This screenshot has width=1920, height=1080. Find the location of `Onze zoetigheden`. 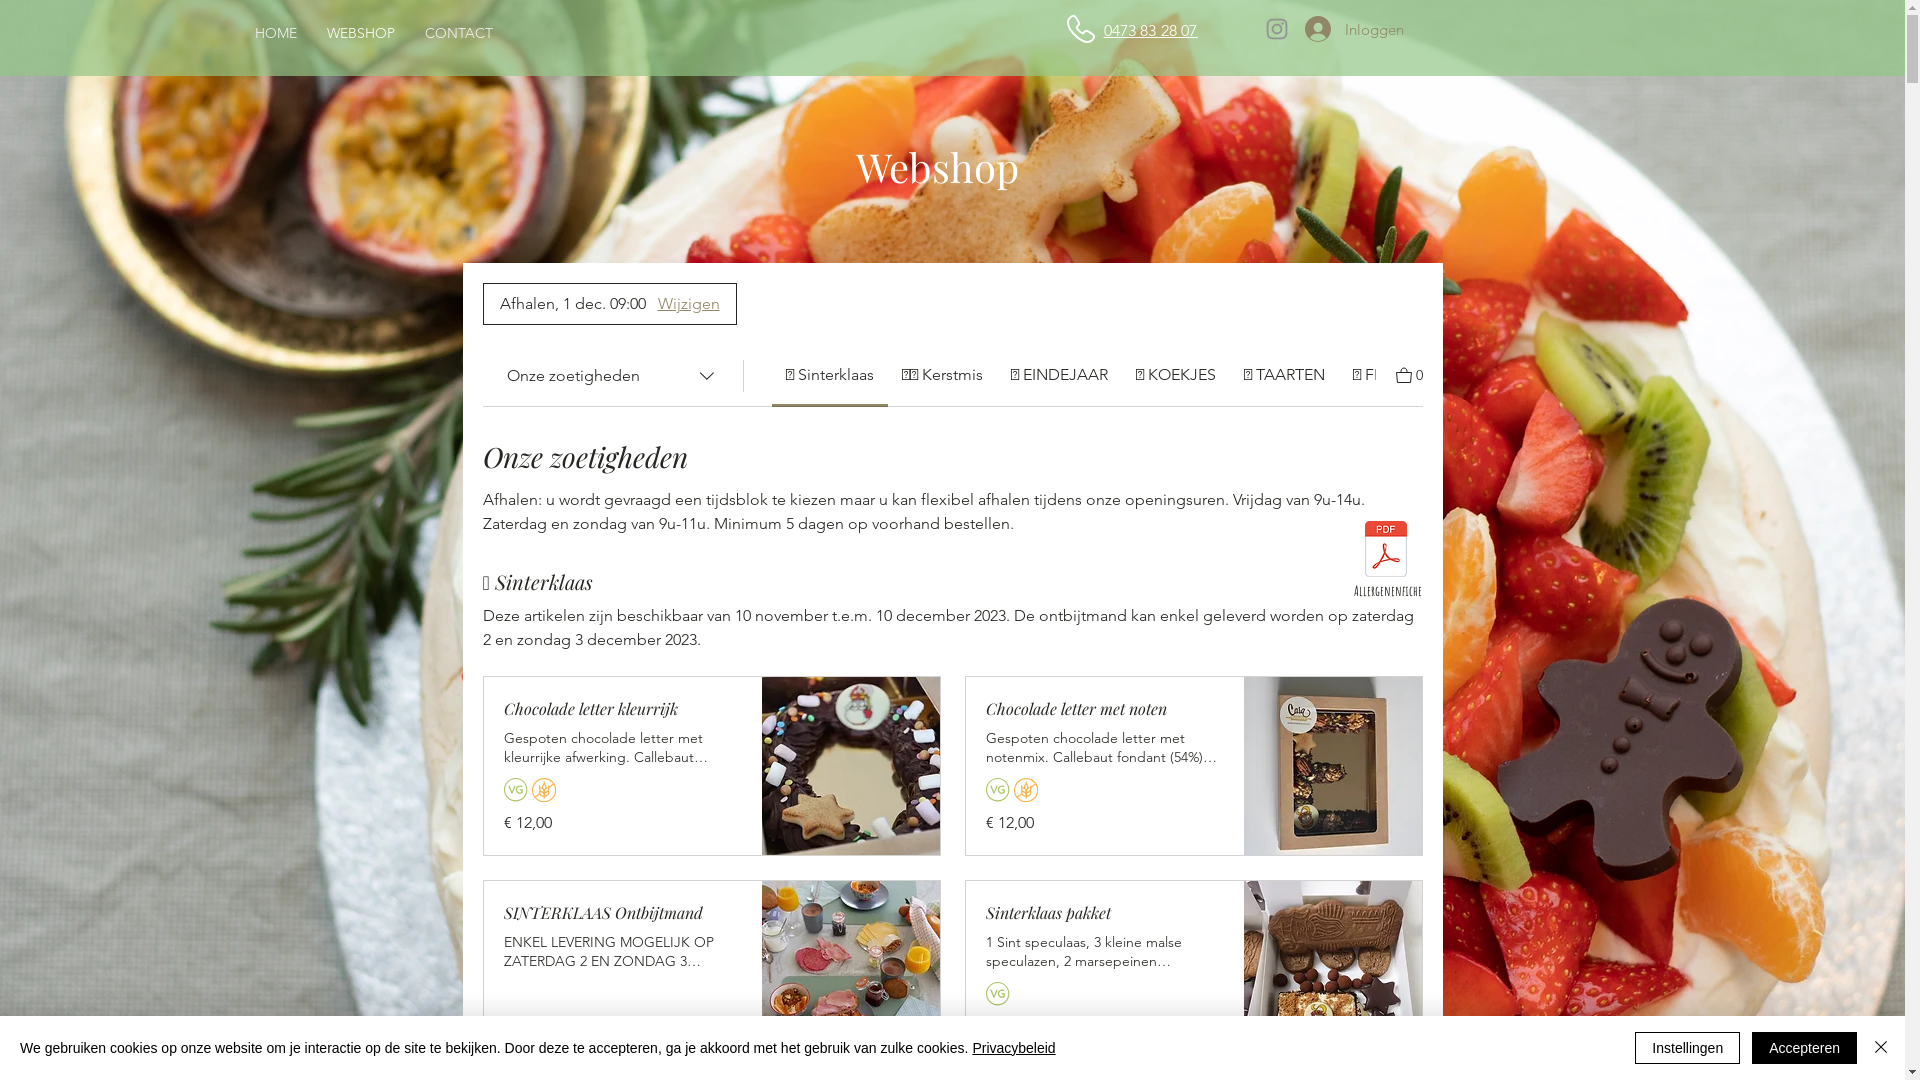

Onze zoetigheden is located at coordinates (612, 376).